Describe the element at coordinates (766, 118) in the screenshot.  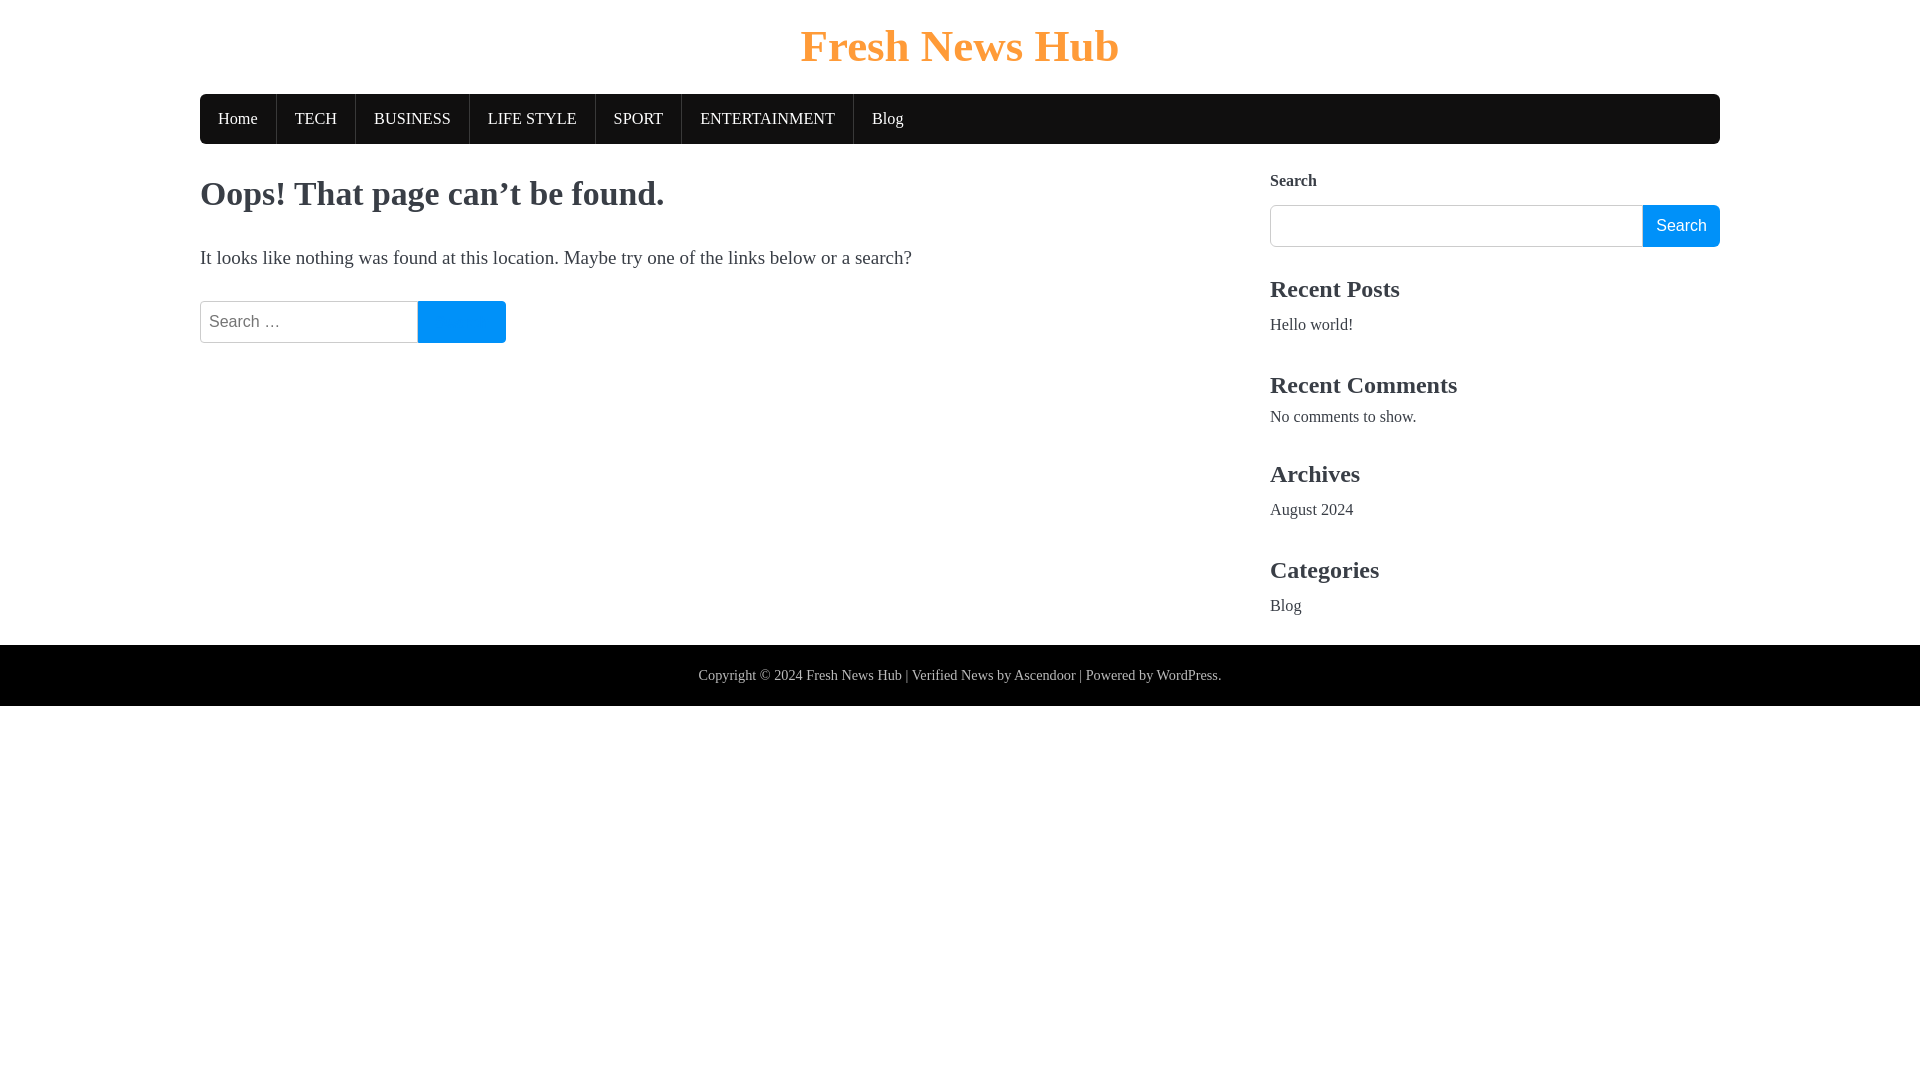
I see `ENTERTAINMENT` at that location.